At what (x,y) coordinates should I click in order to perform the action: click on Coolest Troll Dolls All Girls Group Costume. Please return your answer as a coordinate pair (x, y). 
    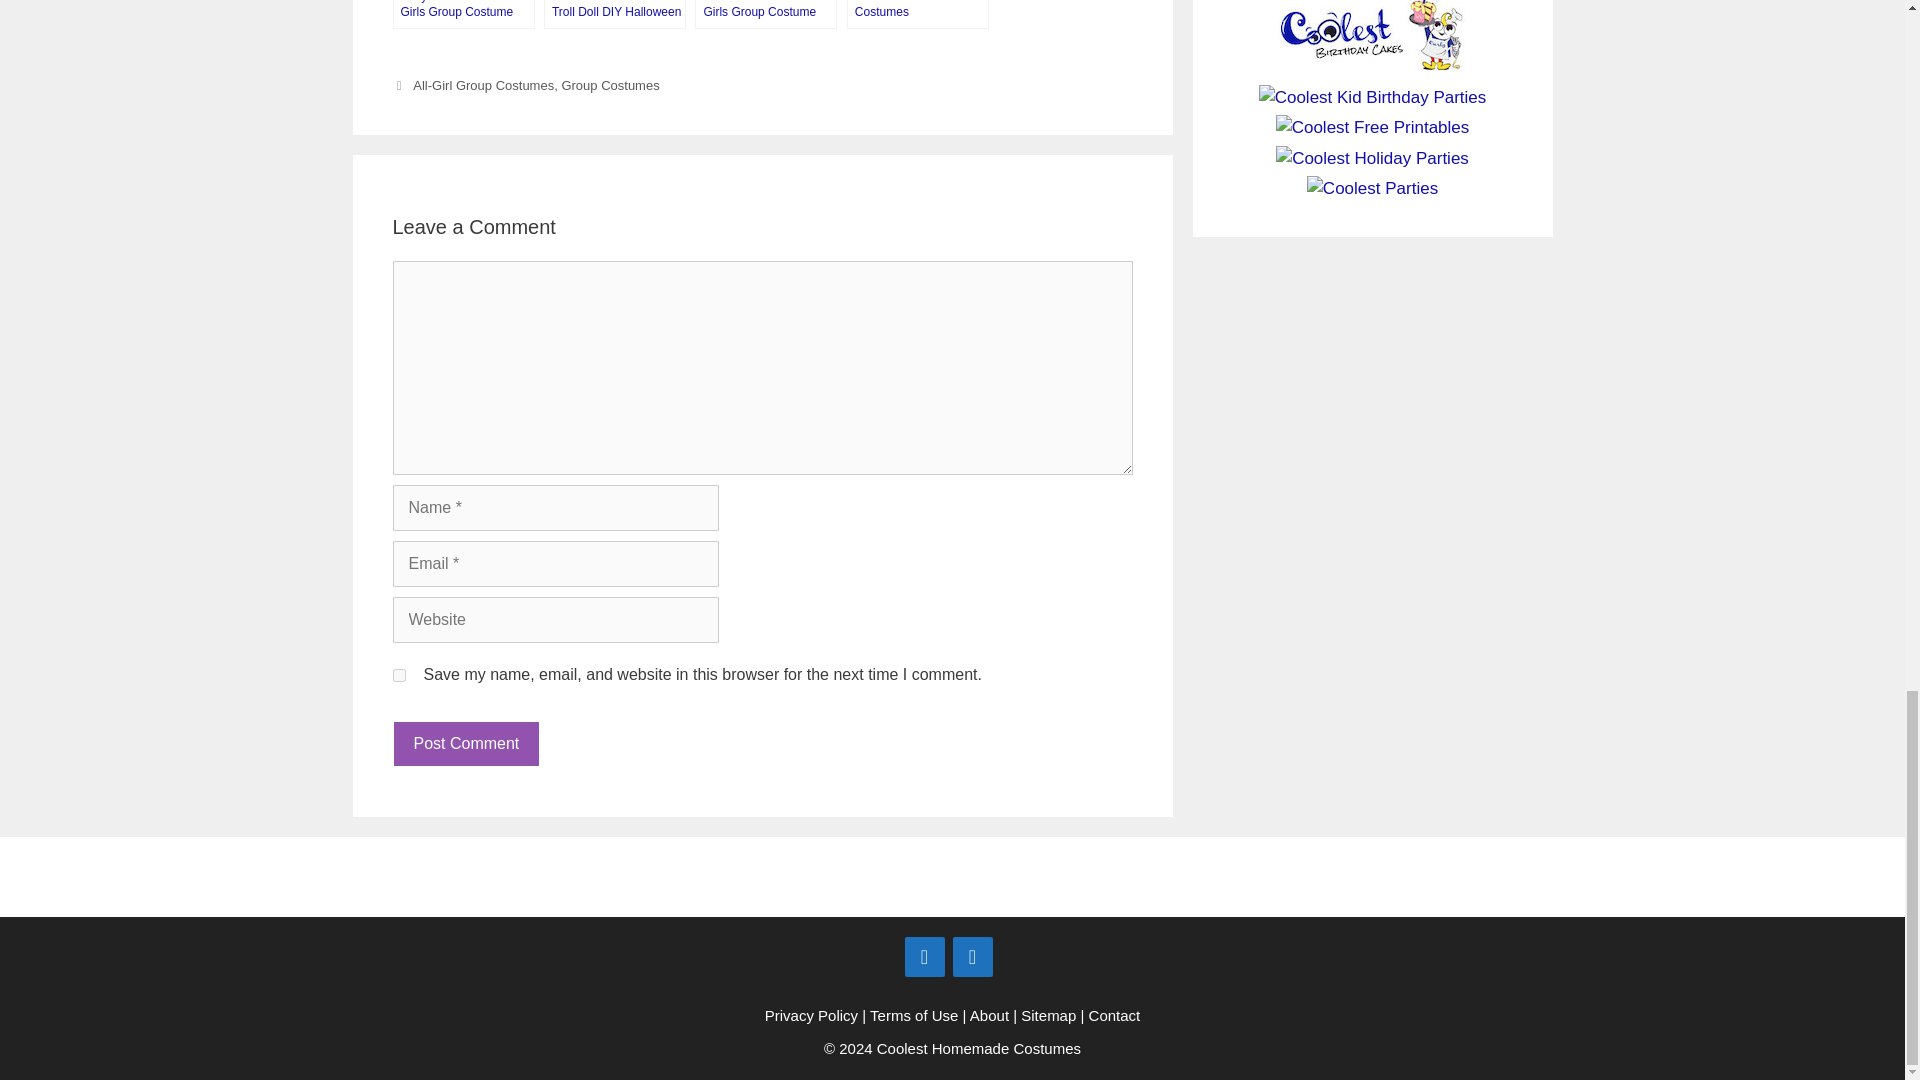
    Looking at the image, I should click on (766, 14).